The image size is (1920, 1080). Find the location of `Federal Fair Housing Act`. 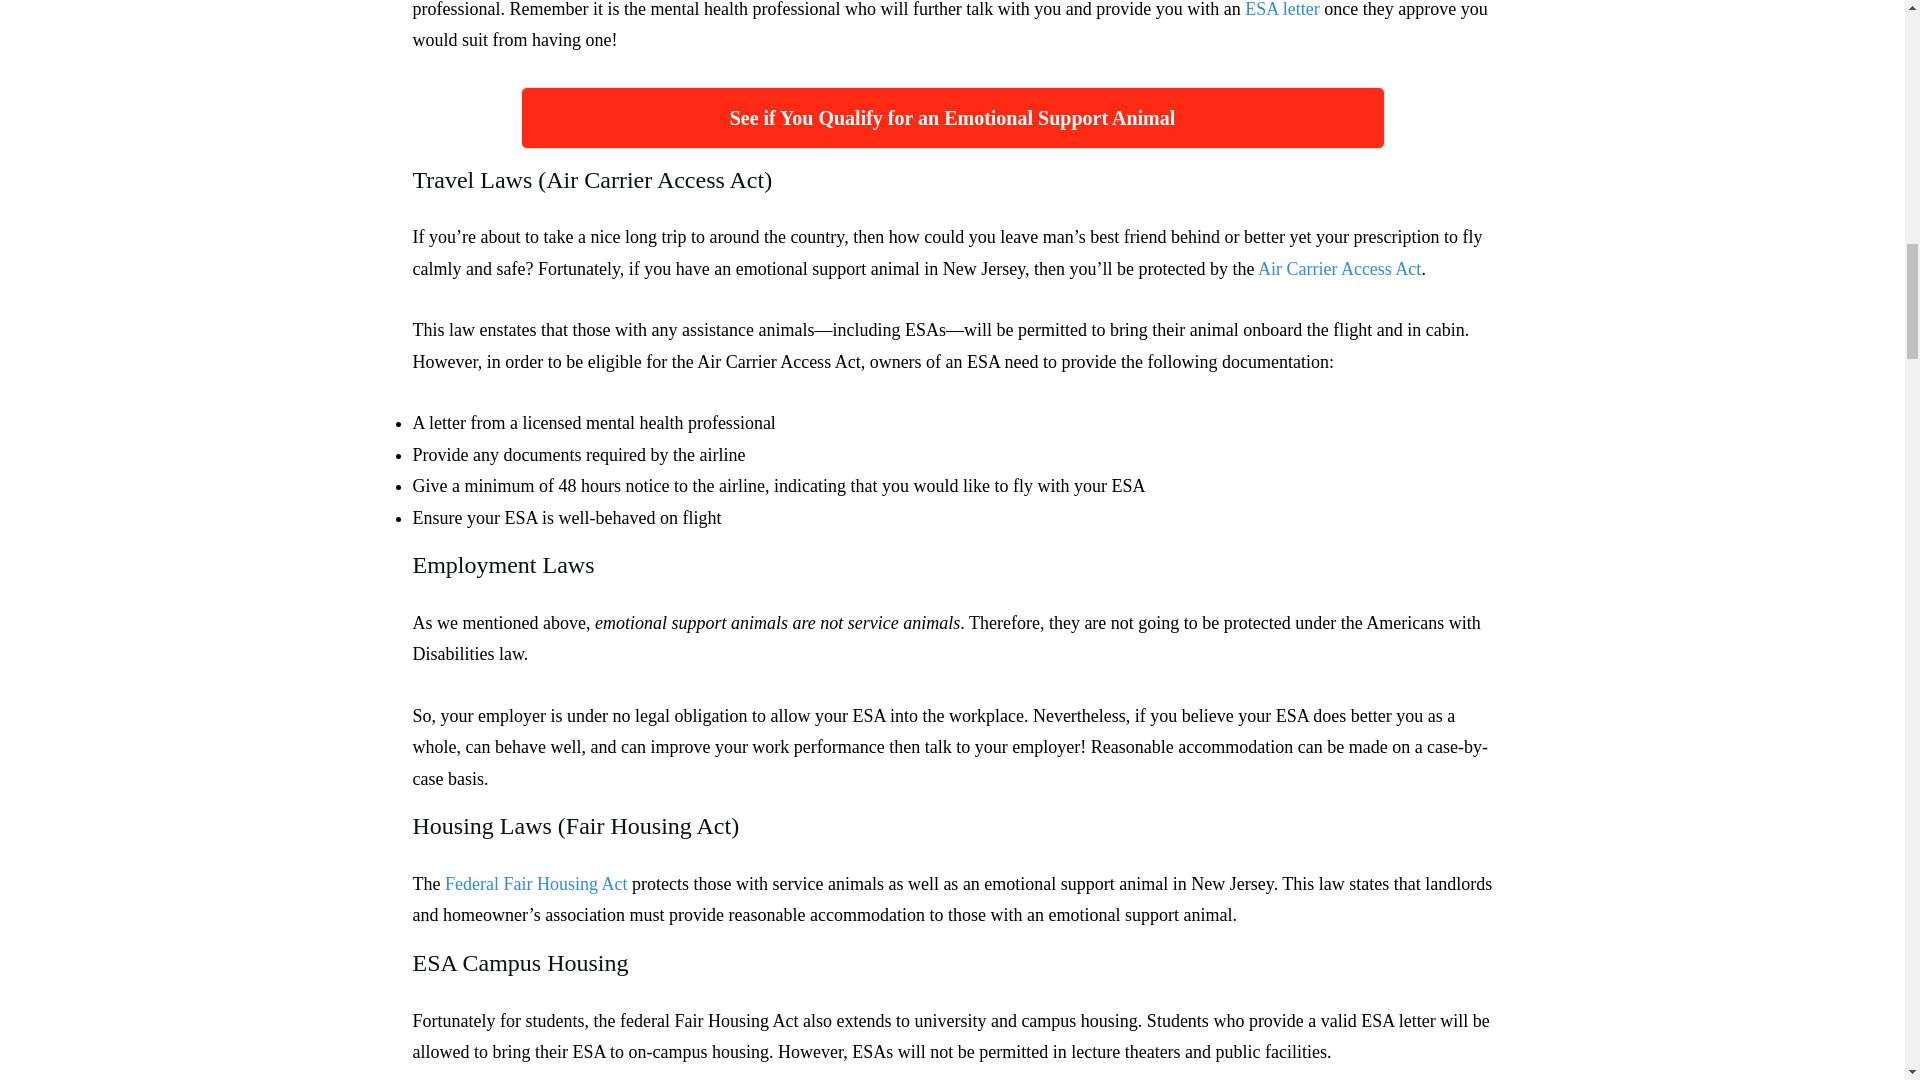

Federal Fair Housing Act is located at coordinates (536, 884).